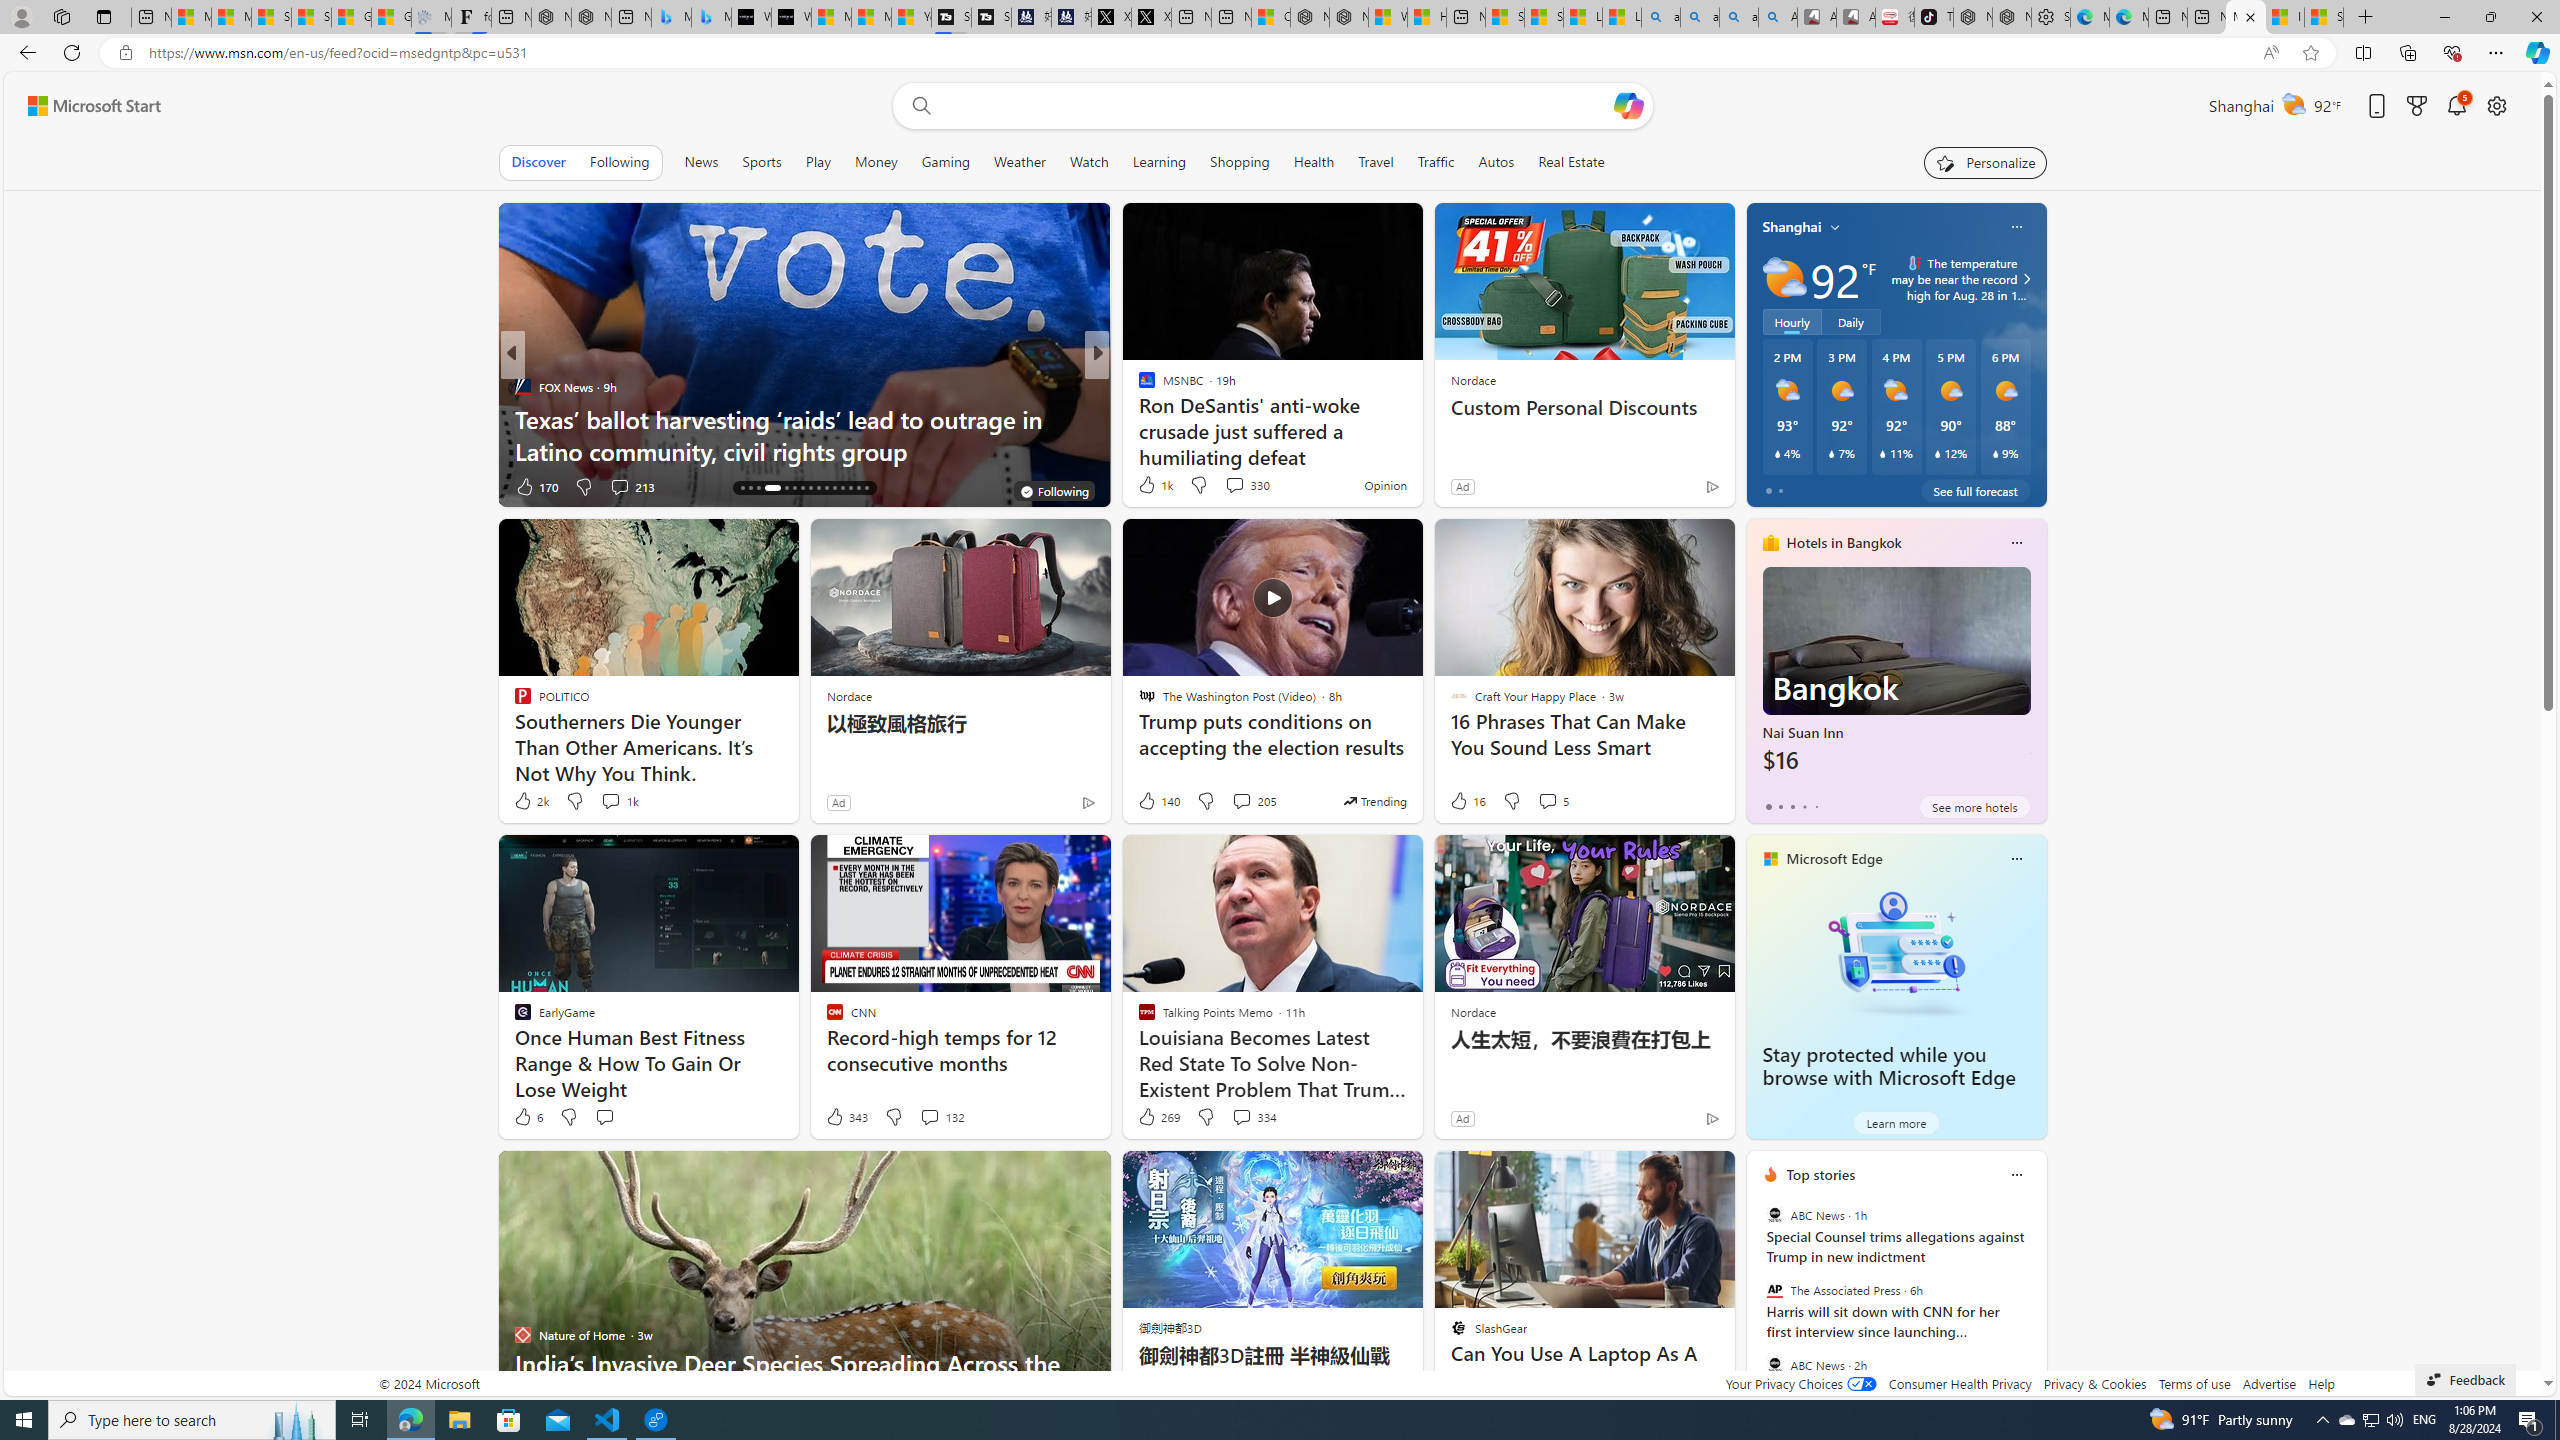 This screenshot has height=1440, width=2560. Describe the element at coordinates (1277, 106) in the screenshot. I see `Enter your search term` at that location.